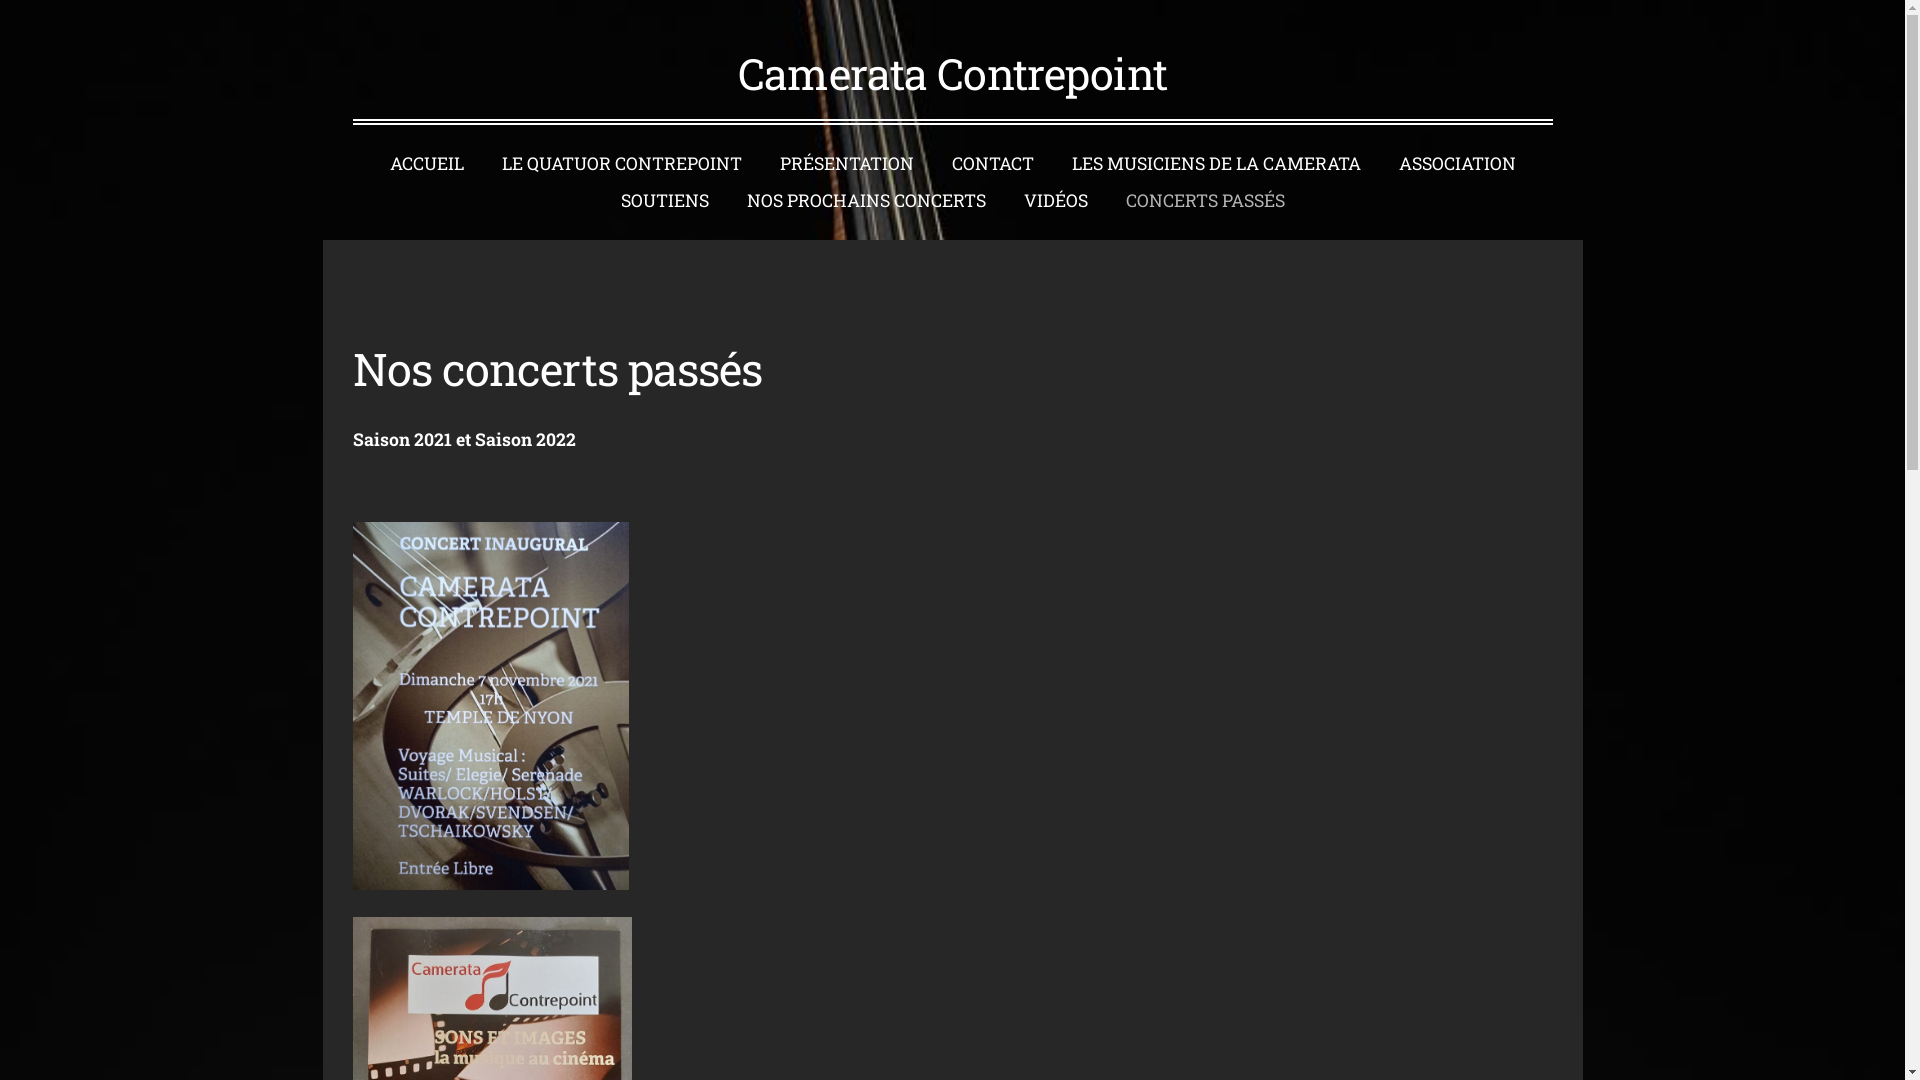  Describe the element at coordinates (865, 201) in the screenshot. I see `NOS PROCHAINS CONCERTS` at that location.